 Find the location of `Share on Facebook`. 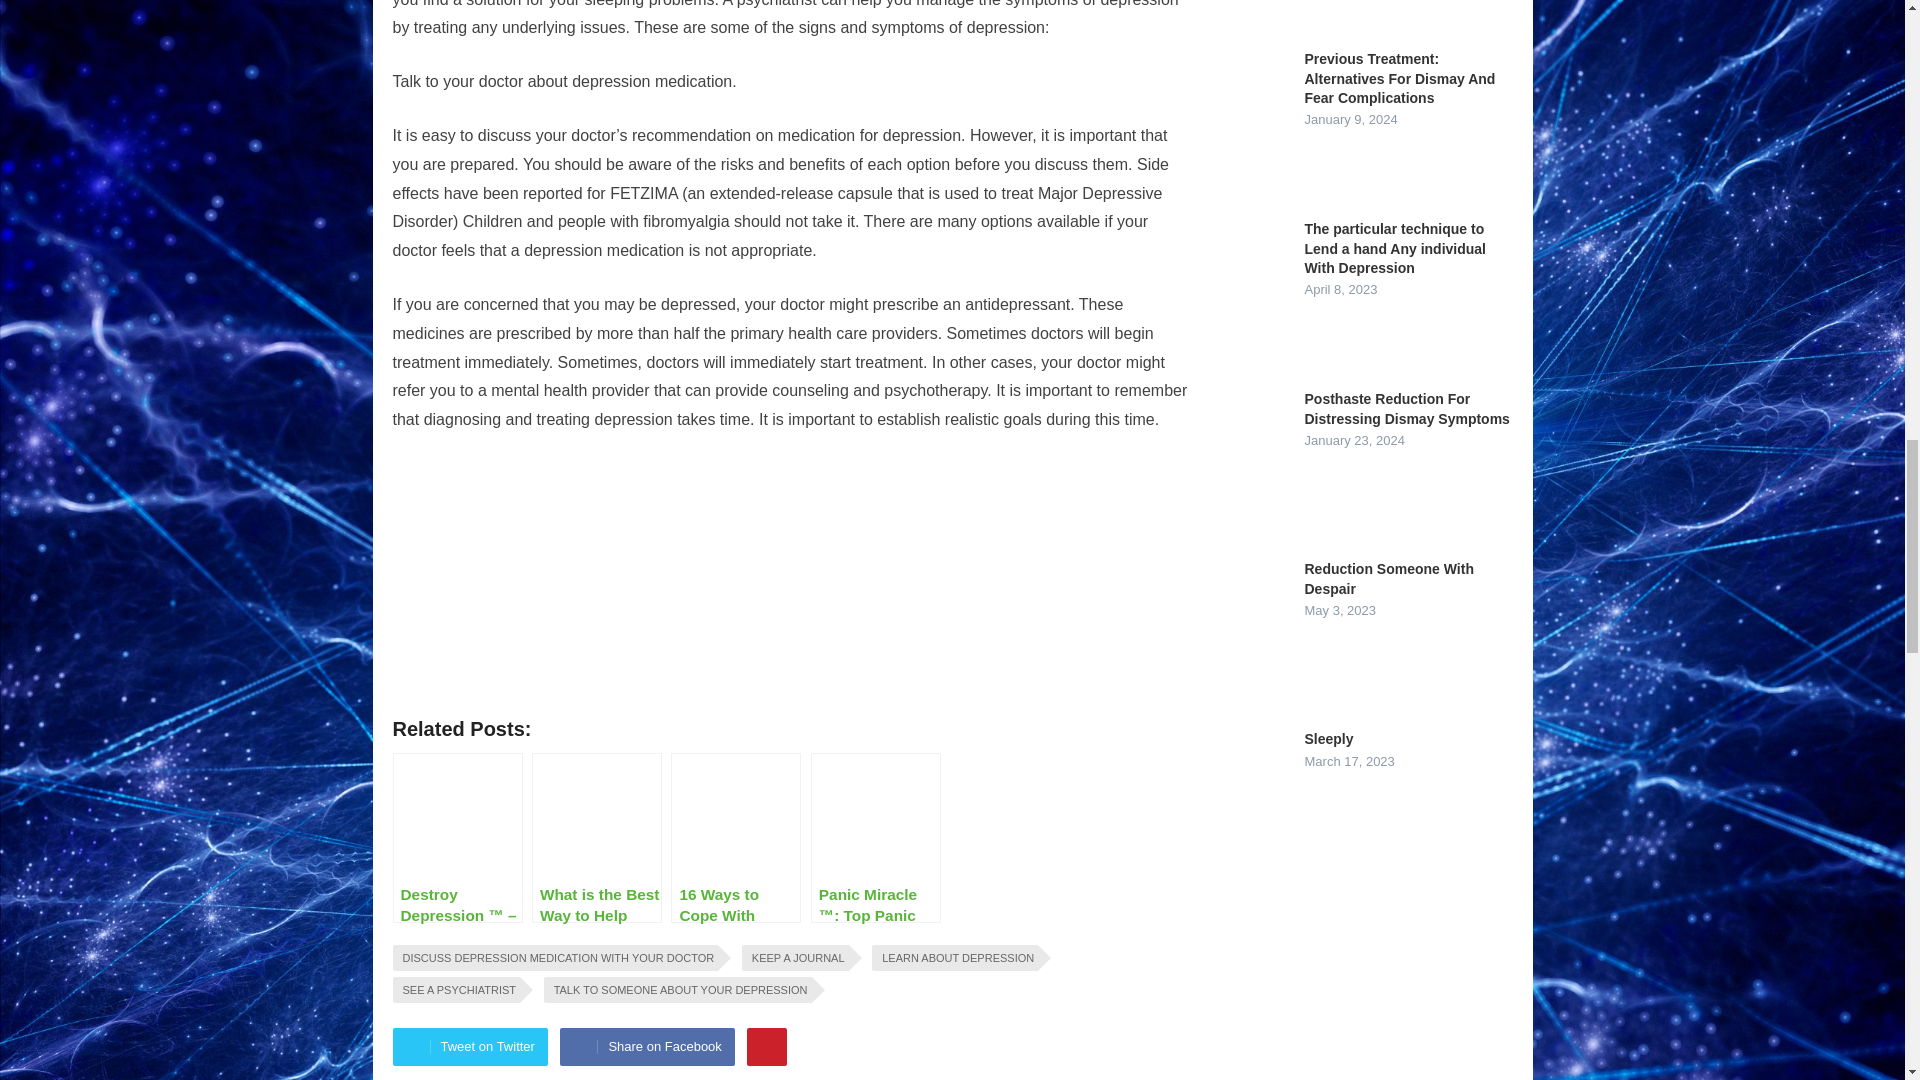

Share on Facebook is located at coordinates (646, 1046).